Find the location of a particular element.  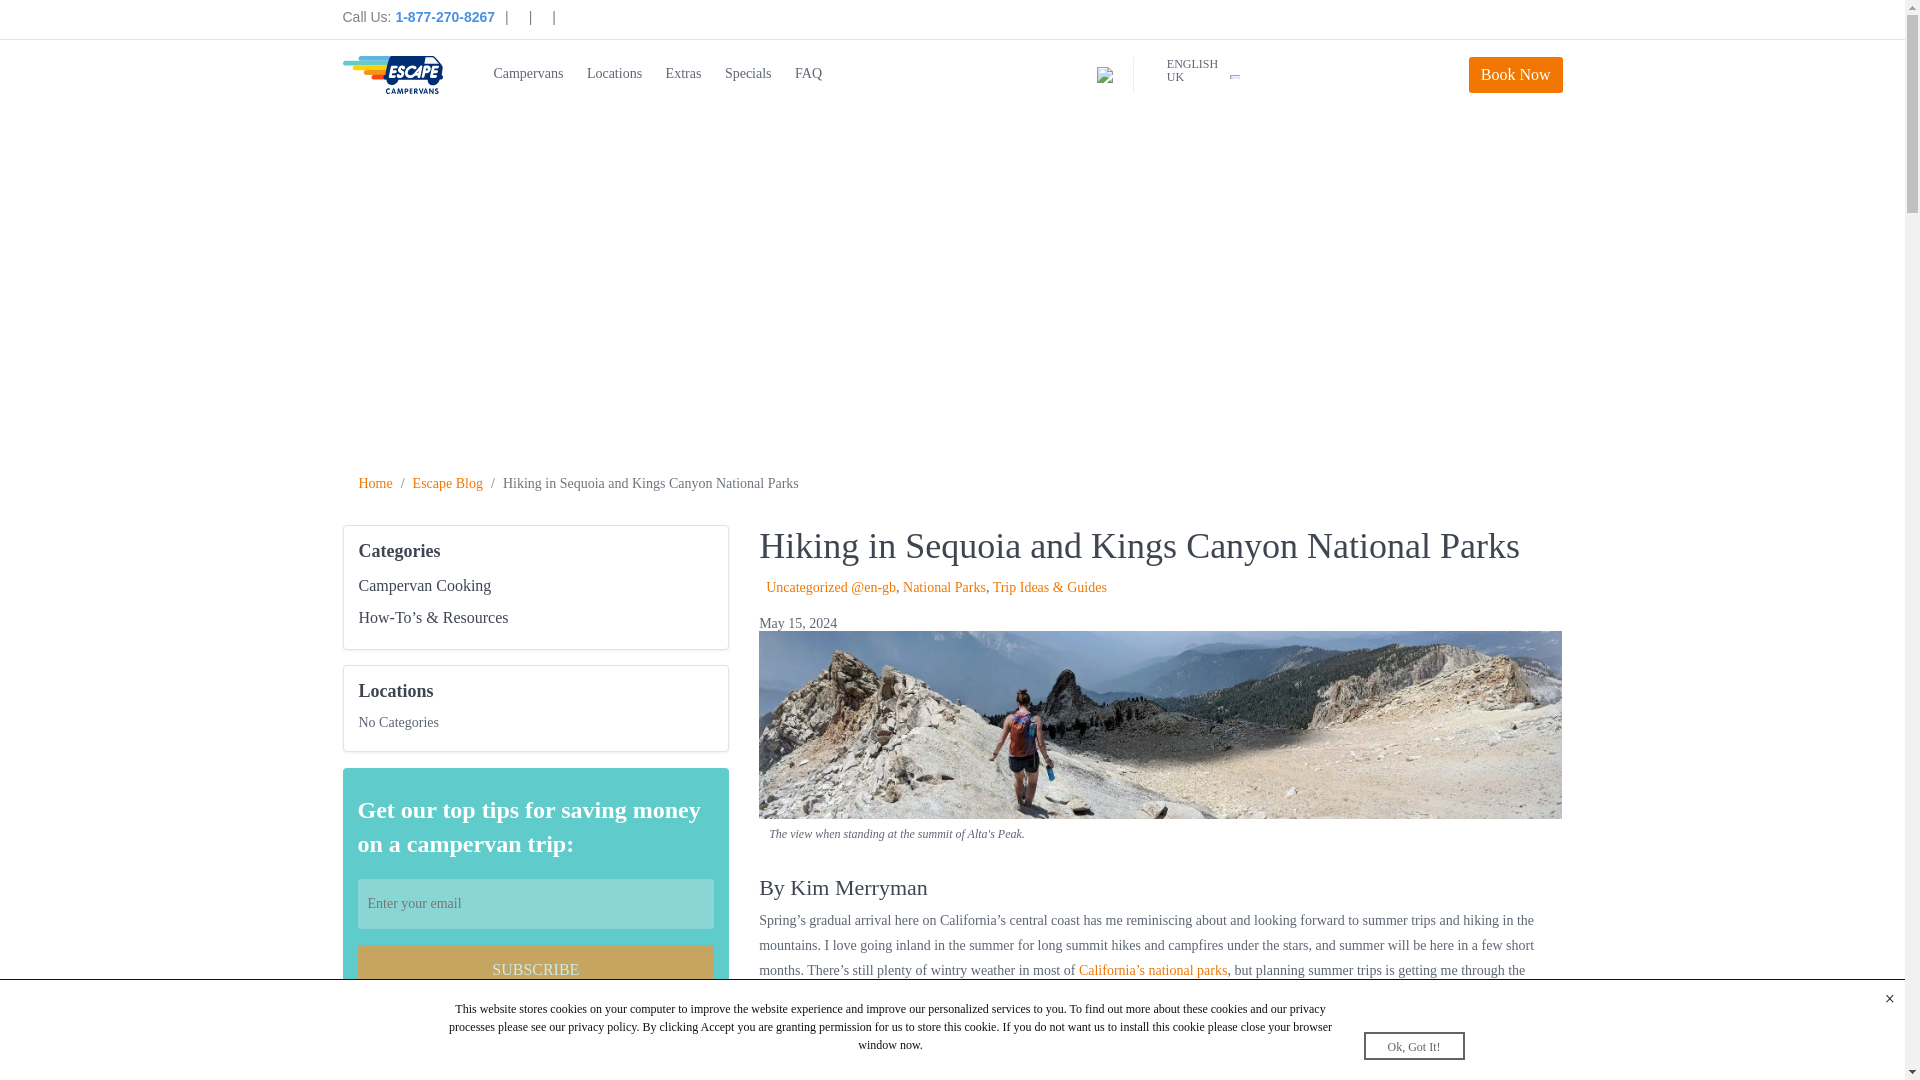

Extras is located at coordinates (684, 74).